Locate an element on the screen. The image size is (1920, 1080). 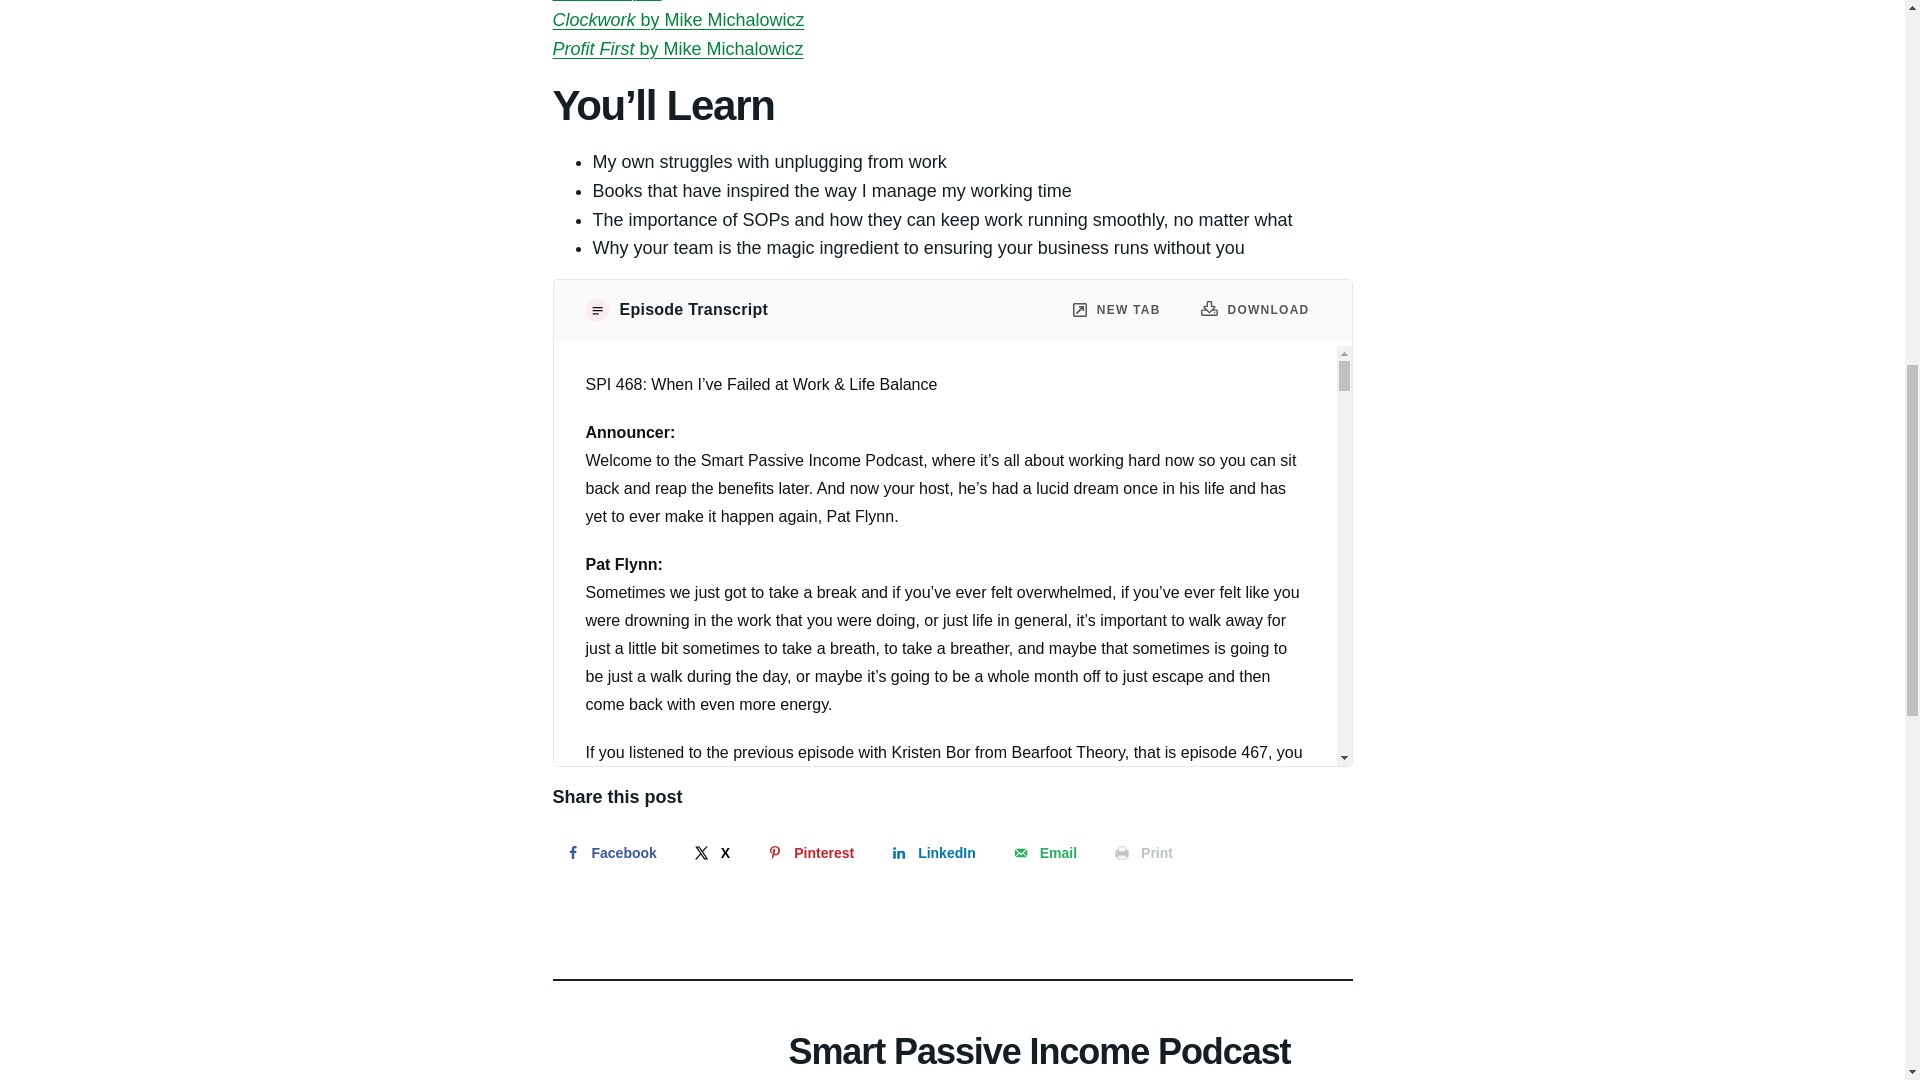
Print this webpage is located at coordinates (1142, 852).